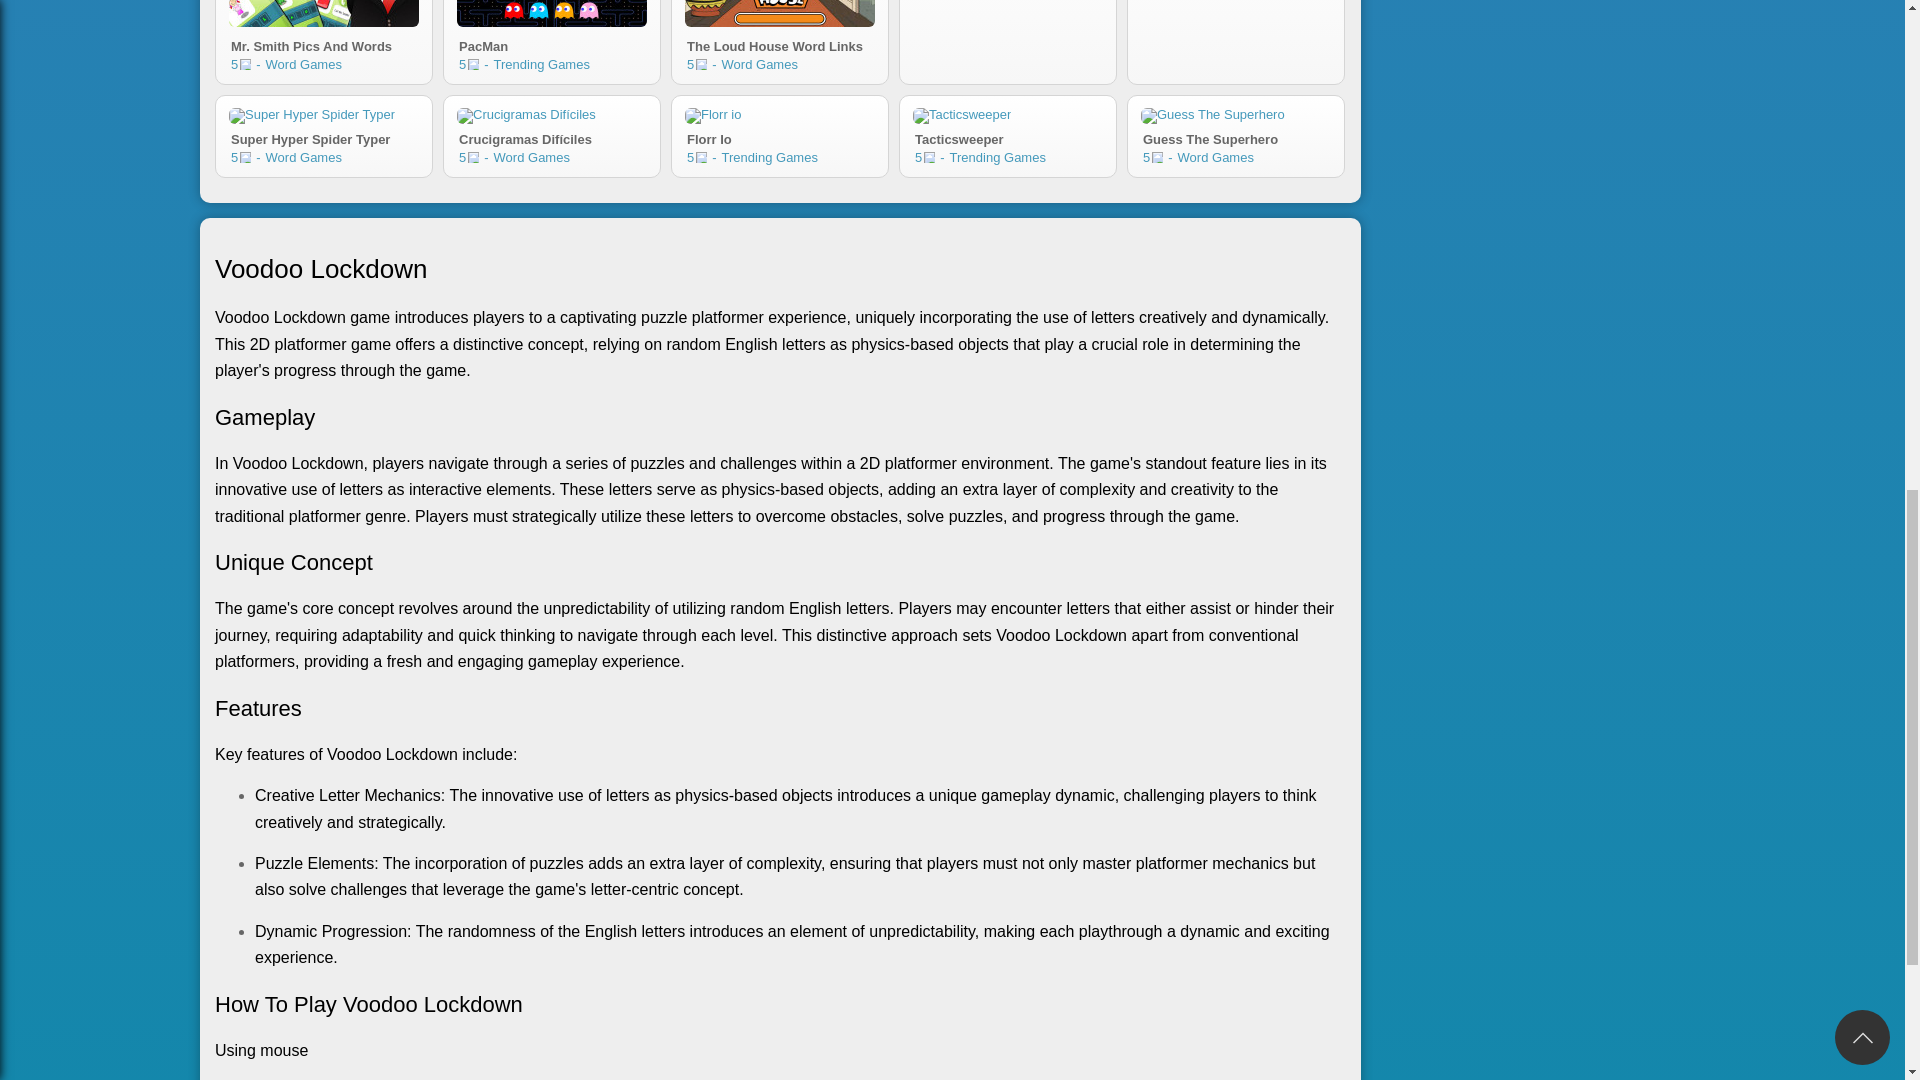  I want to click on numrate, so click(323, 14).